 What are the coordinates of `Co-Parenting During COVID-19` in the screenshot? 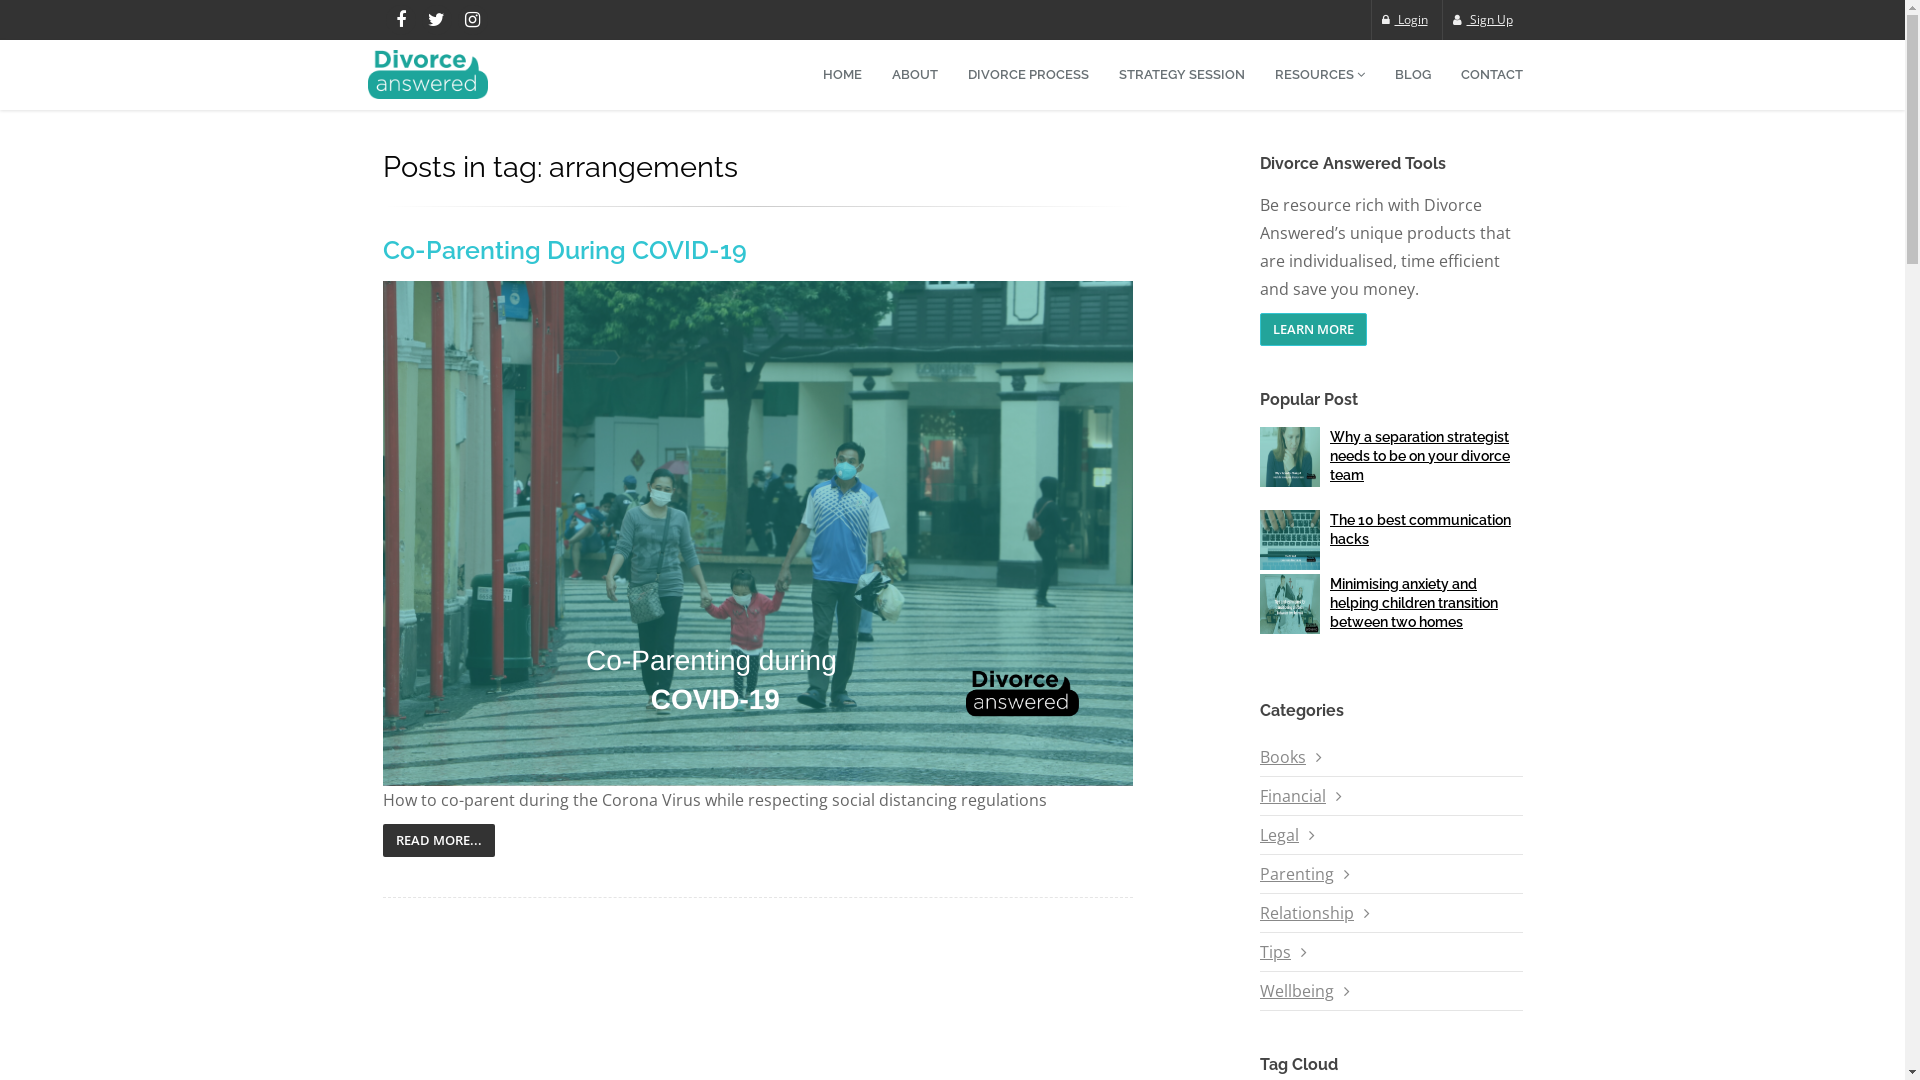 It's located at (564, 250).